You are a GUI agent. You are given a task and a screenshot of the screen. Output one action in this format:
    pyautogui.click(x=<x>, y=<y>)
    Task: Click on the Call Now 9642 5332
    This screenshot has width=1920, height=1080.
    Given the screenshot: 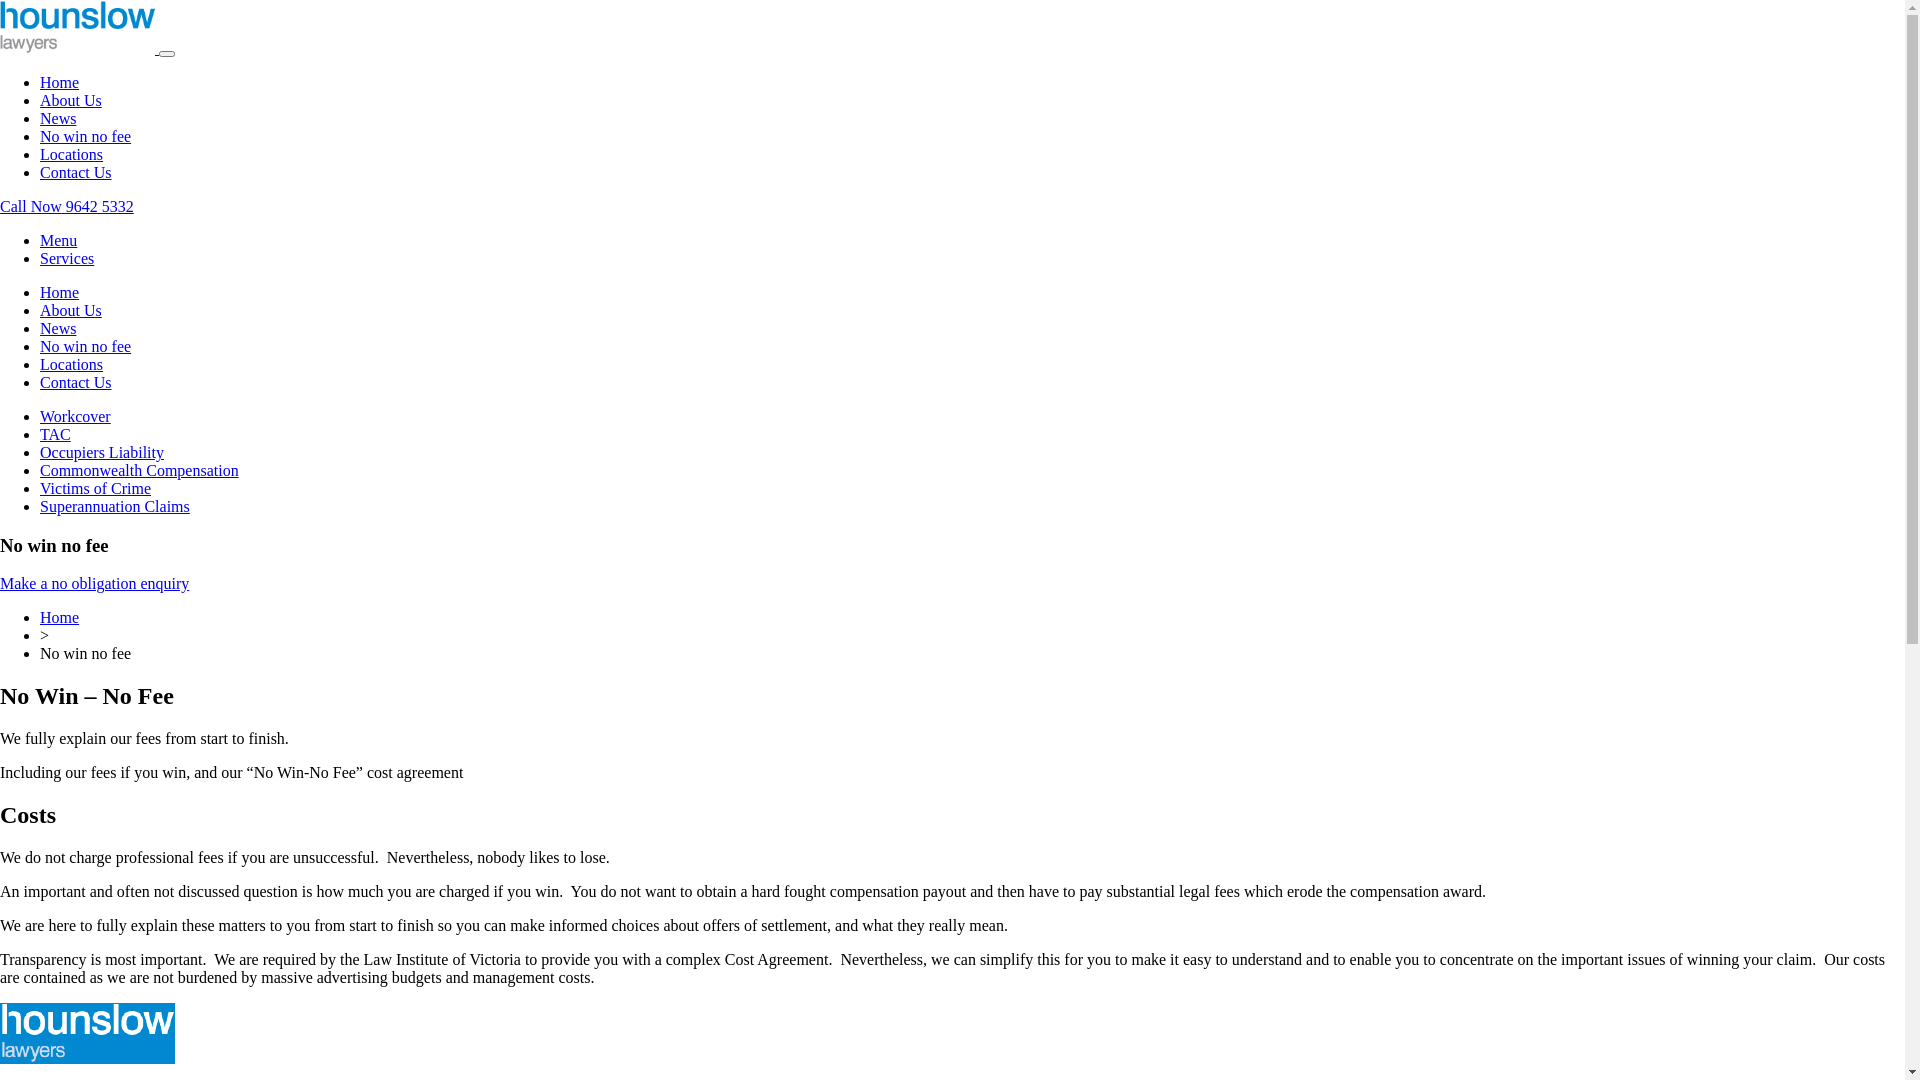 What is the action you would take?
    pyautogui.click(x=67, y=206)
    